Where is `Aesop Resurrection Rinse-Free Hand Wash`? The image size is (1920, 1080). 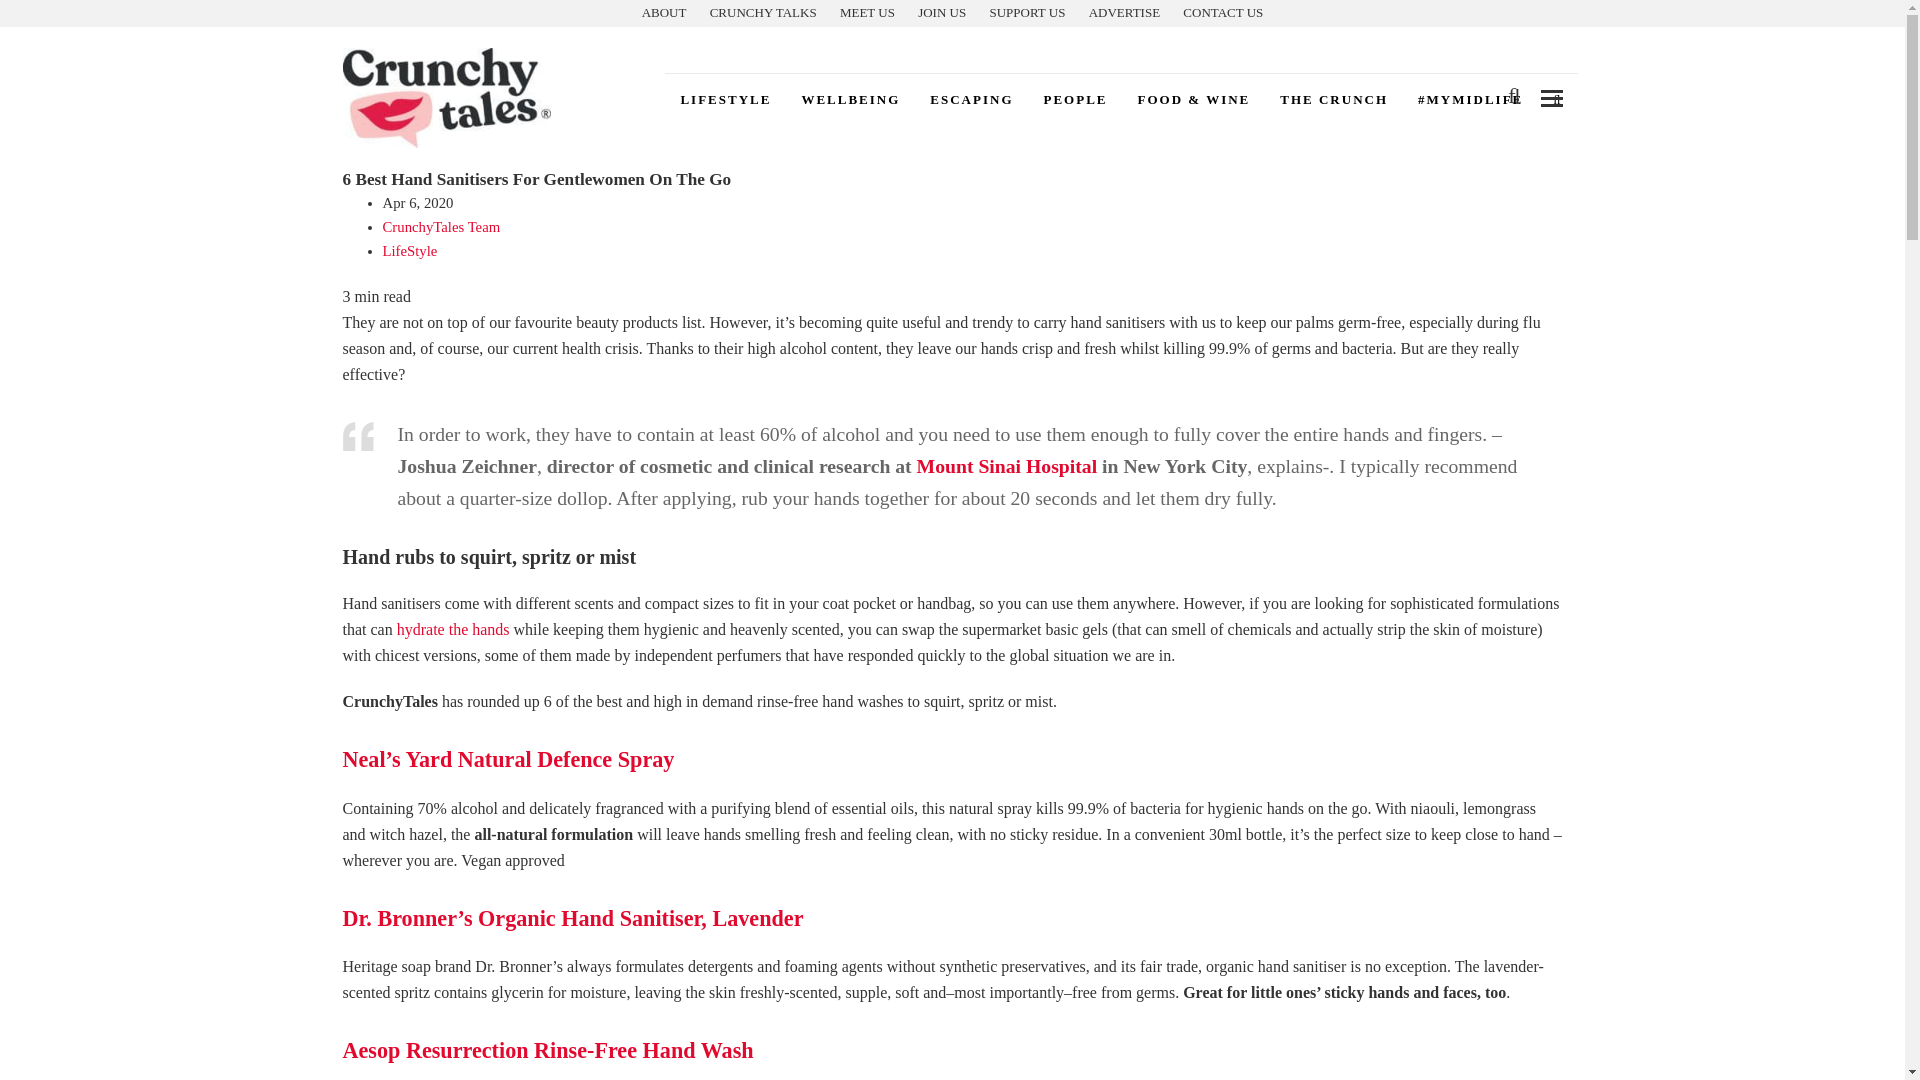
Aesop Resurrection Rinse-Free Hand Wash is located at coordinates (546, 1050).